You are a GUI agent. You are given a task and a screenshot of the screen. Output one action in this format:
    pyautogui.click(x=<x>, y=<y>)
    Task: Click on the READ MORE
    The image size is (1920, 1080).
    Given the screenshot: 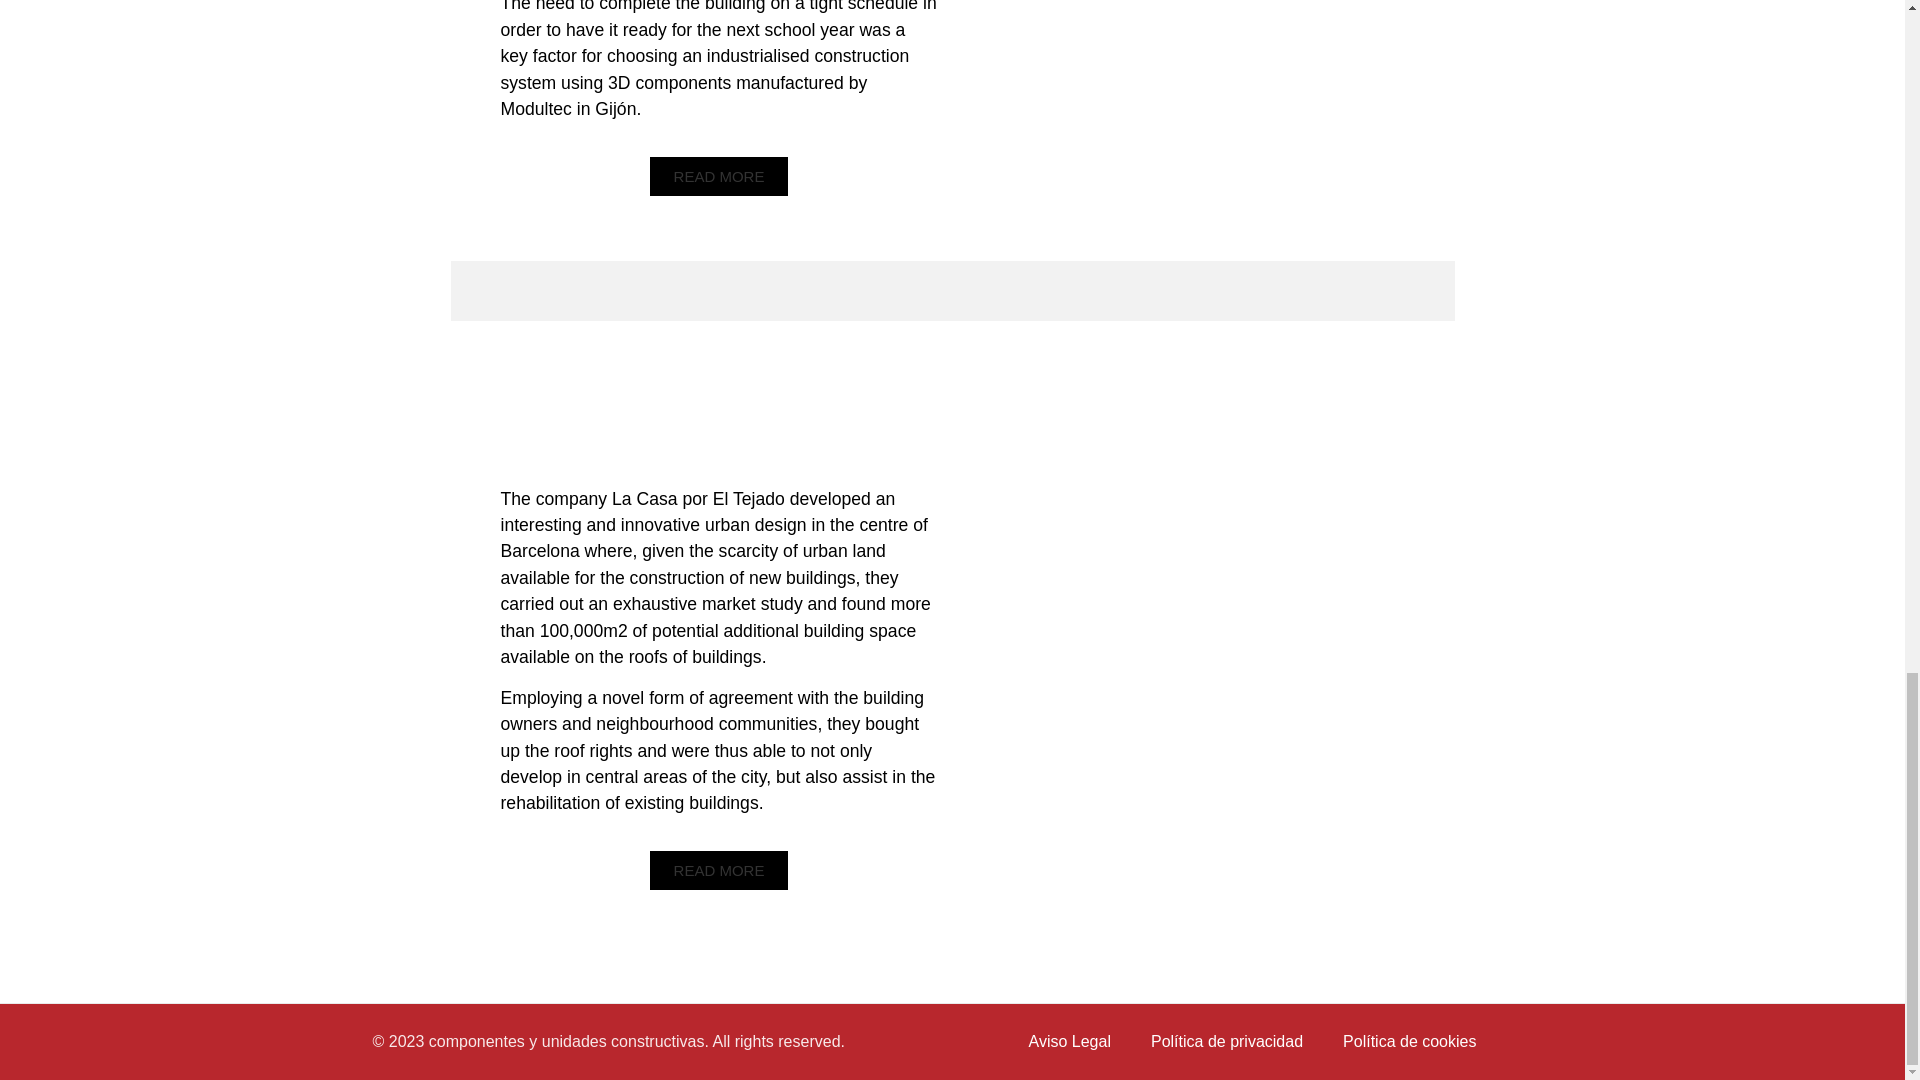 What is the action you would take?
    pyautogui.click(x=720, y=870)
    